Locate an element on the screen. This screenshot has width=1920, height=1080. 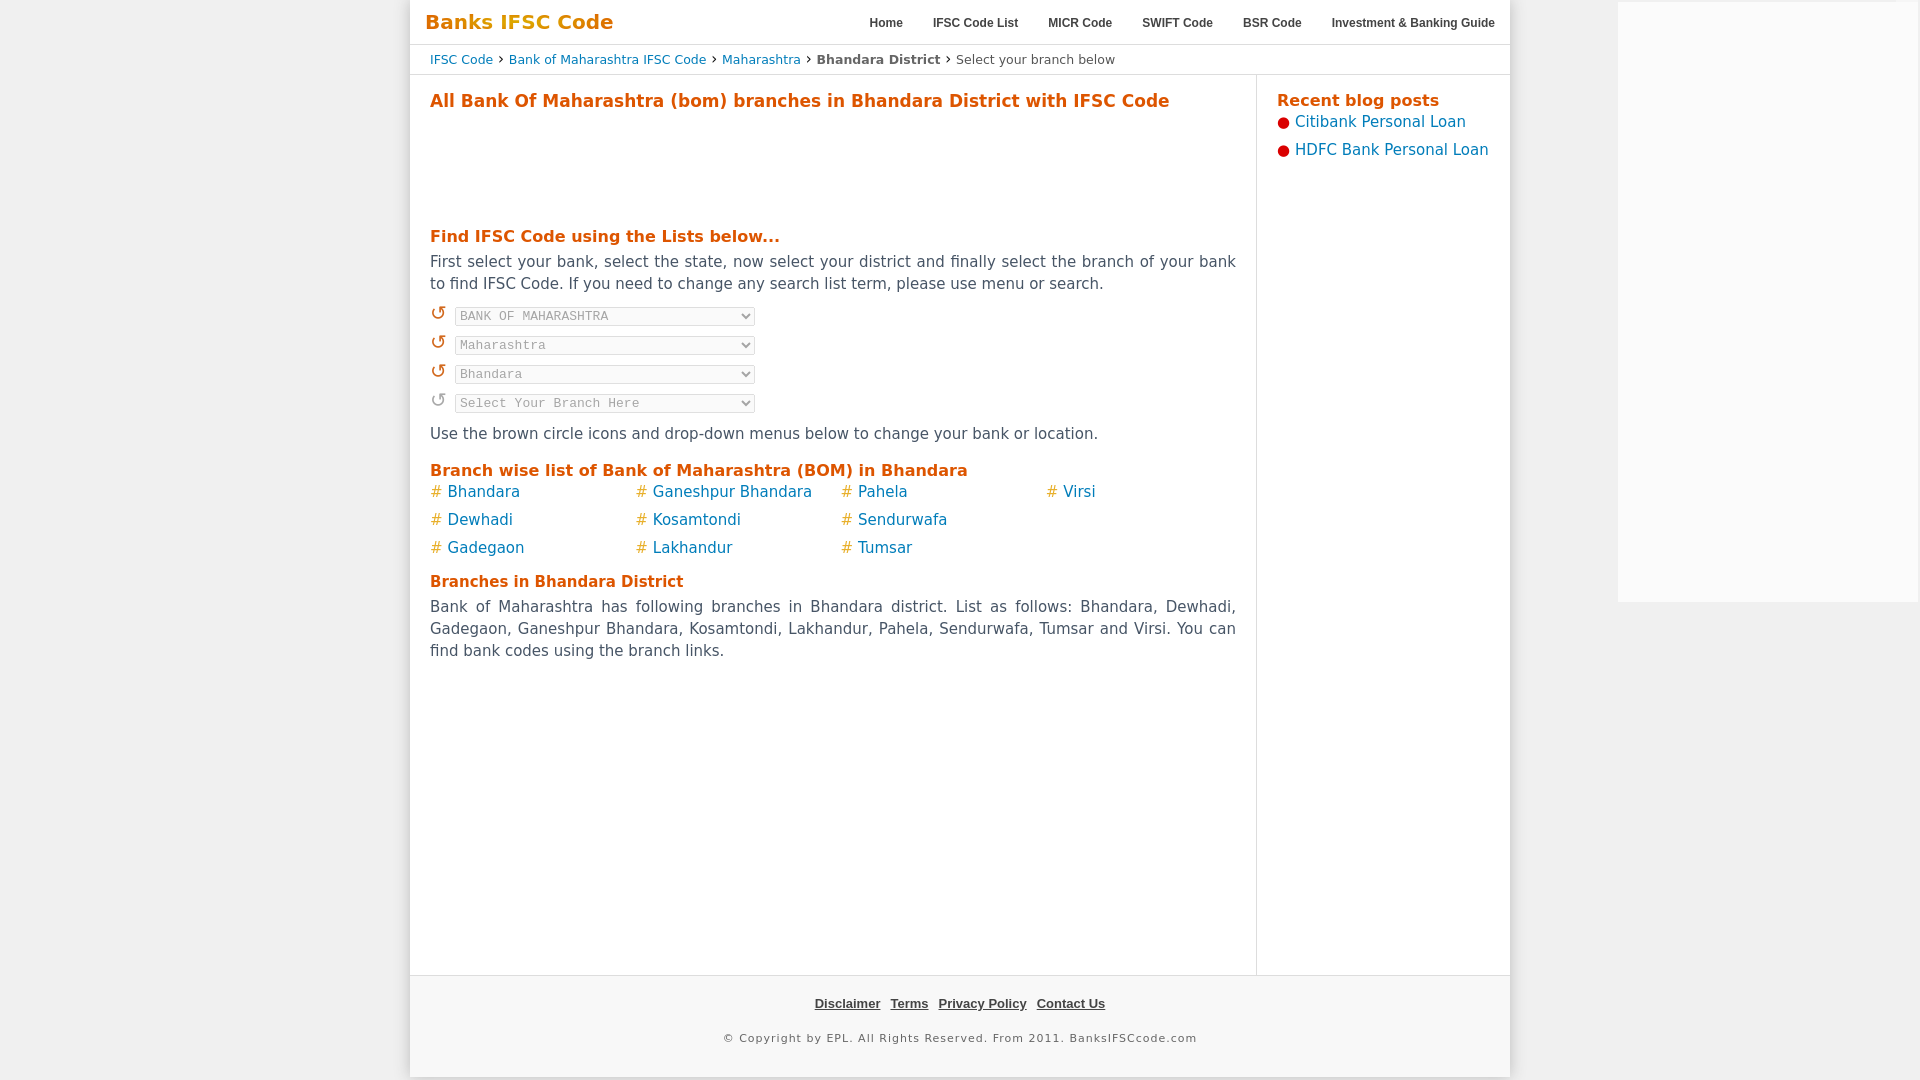
Gadegaon is located at coordinates (486, 548).